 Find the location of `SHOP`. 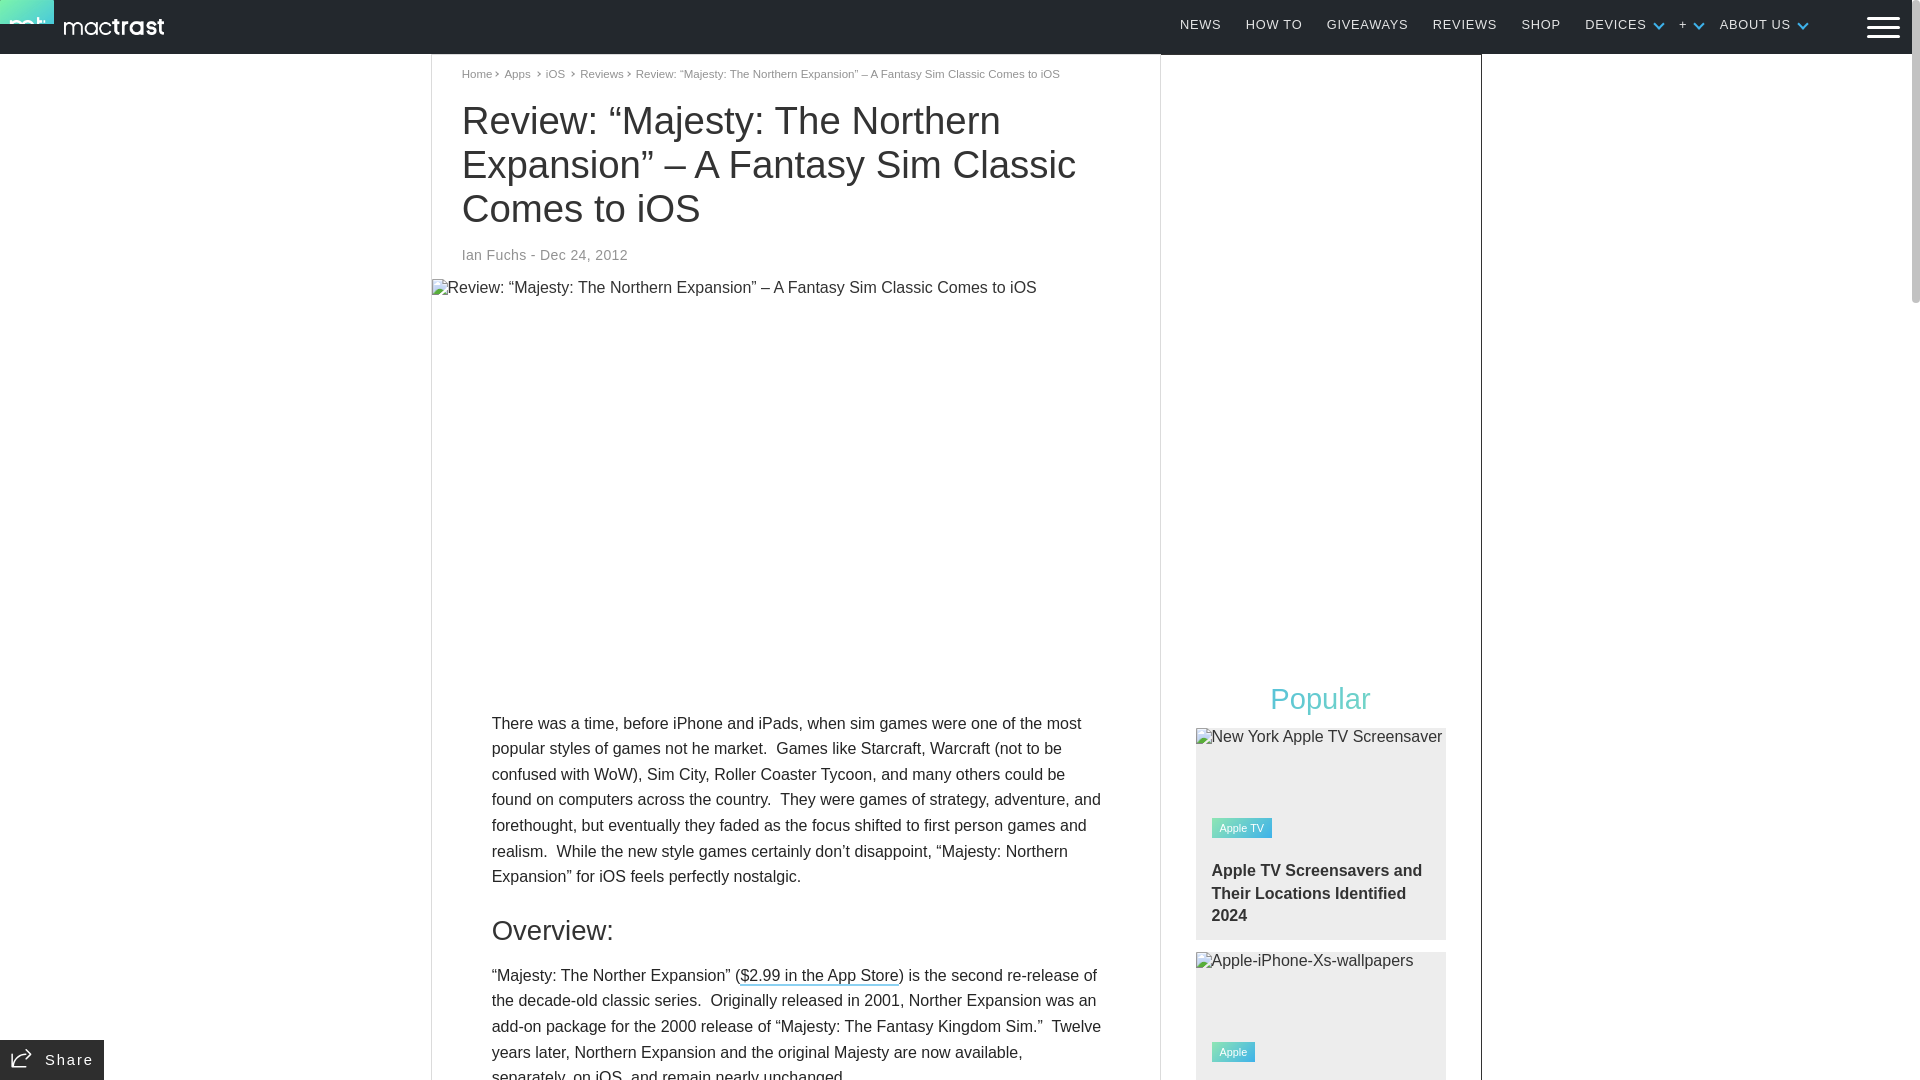

SHOP is located at coordinates (1541, 24).